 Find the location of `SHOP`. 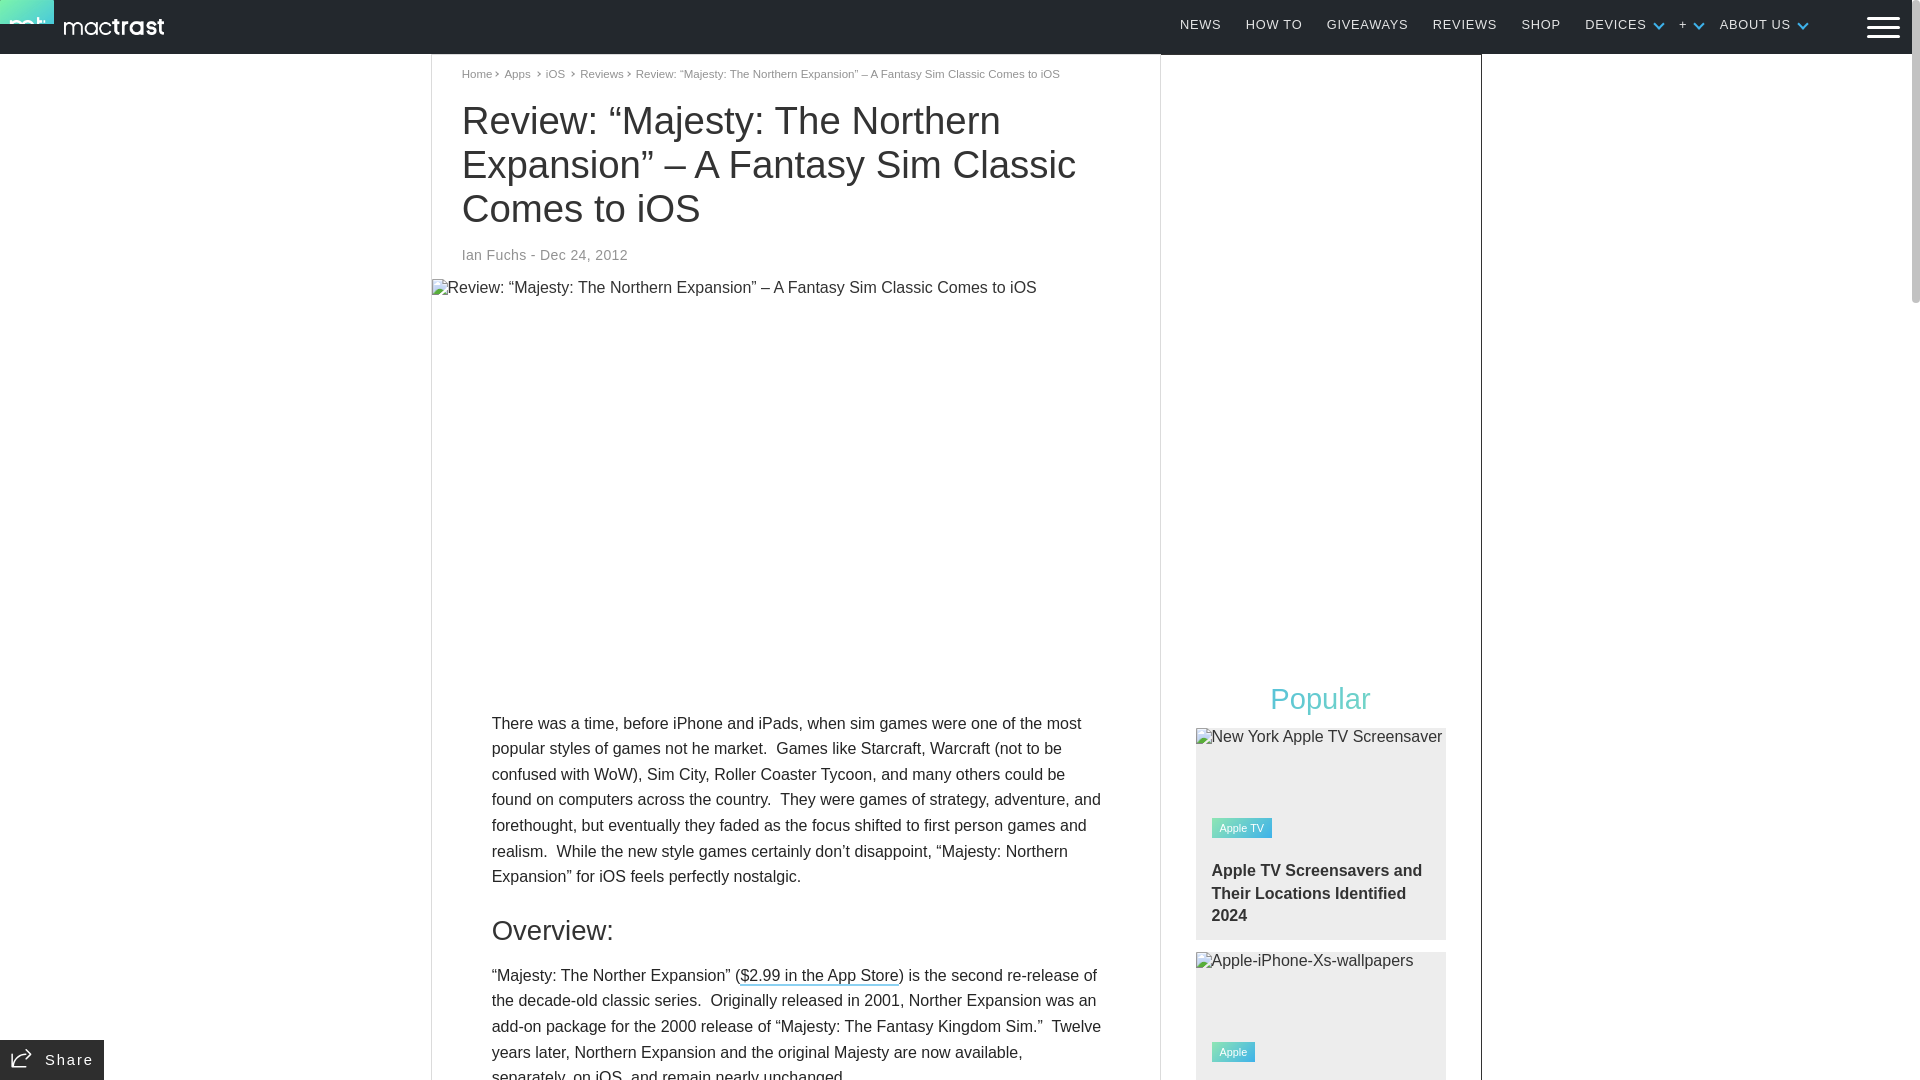

SHOP is located at coordinates (1541, 24).